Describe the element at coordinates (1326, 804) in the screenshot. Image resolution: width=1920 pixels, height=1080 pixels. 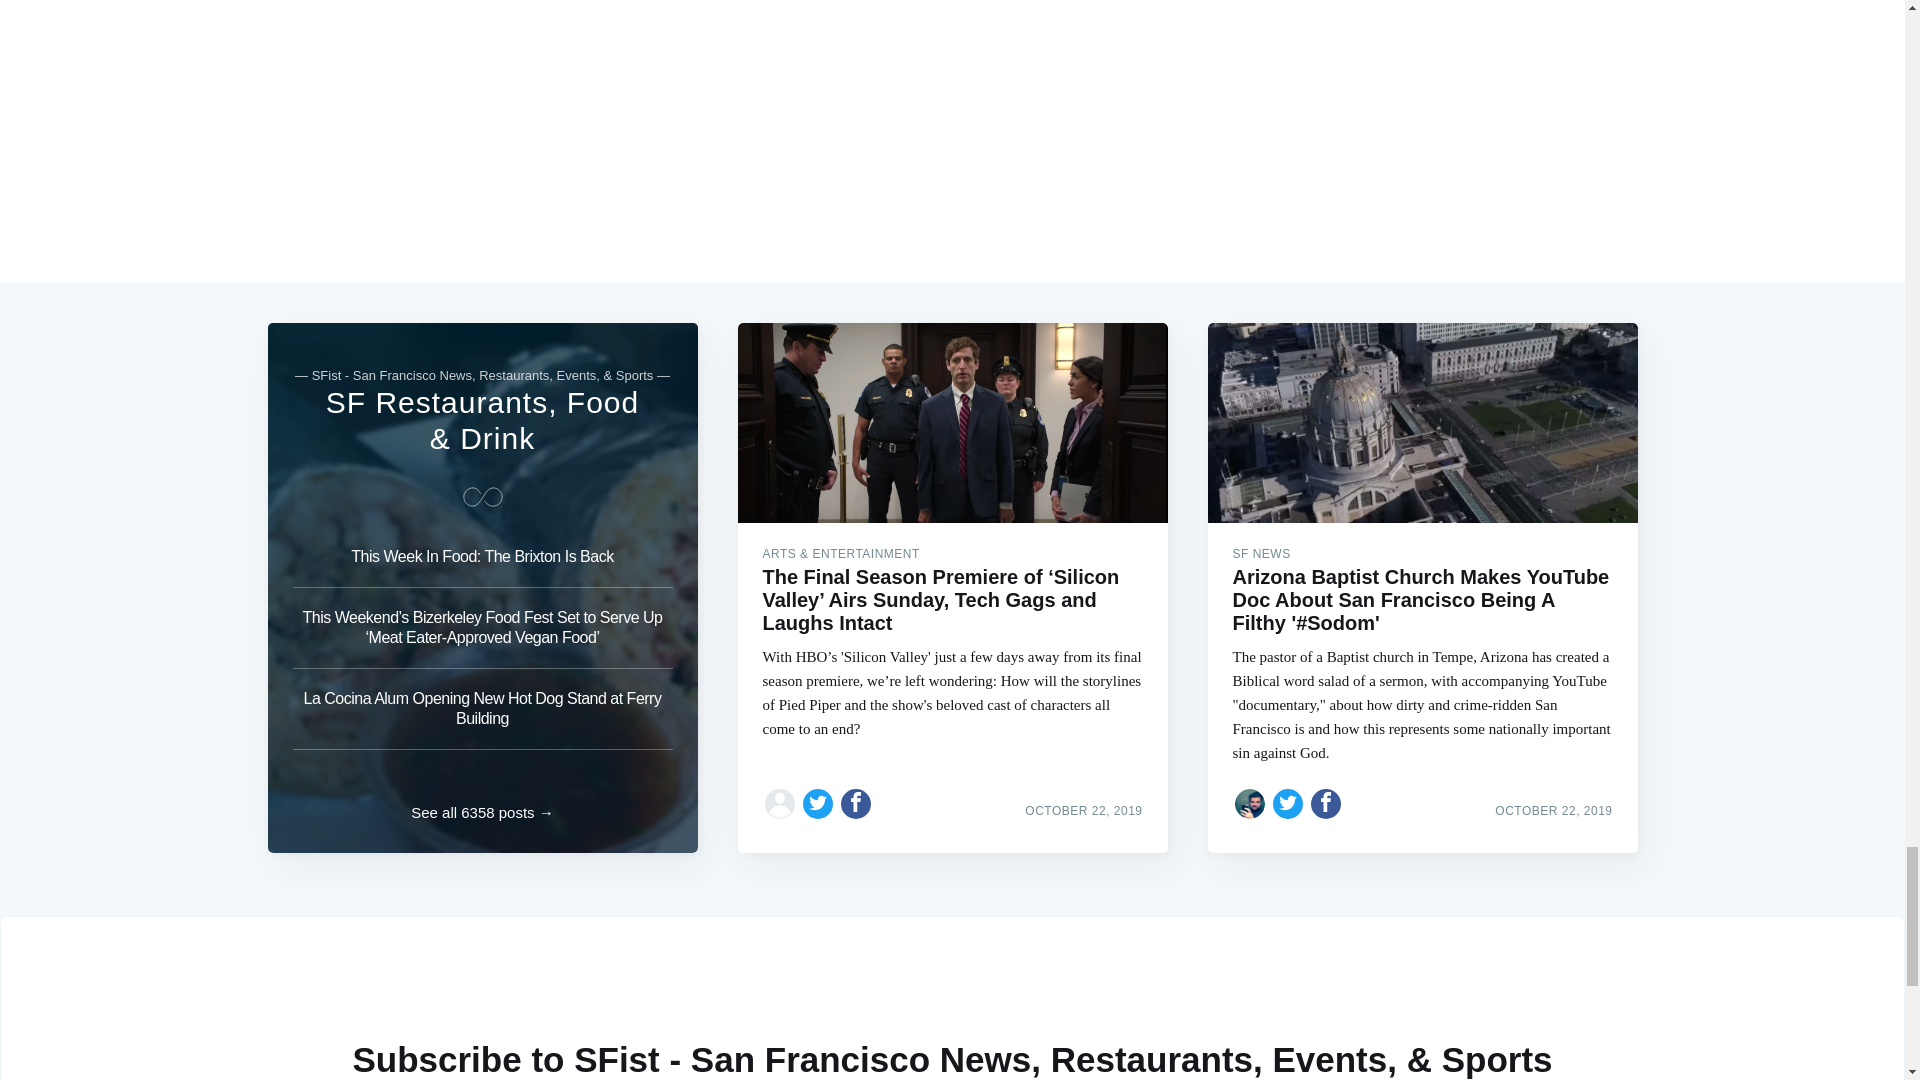
I see `Share on Facebook` at that location.